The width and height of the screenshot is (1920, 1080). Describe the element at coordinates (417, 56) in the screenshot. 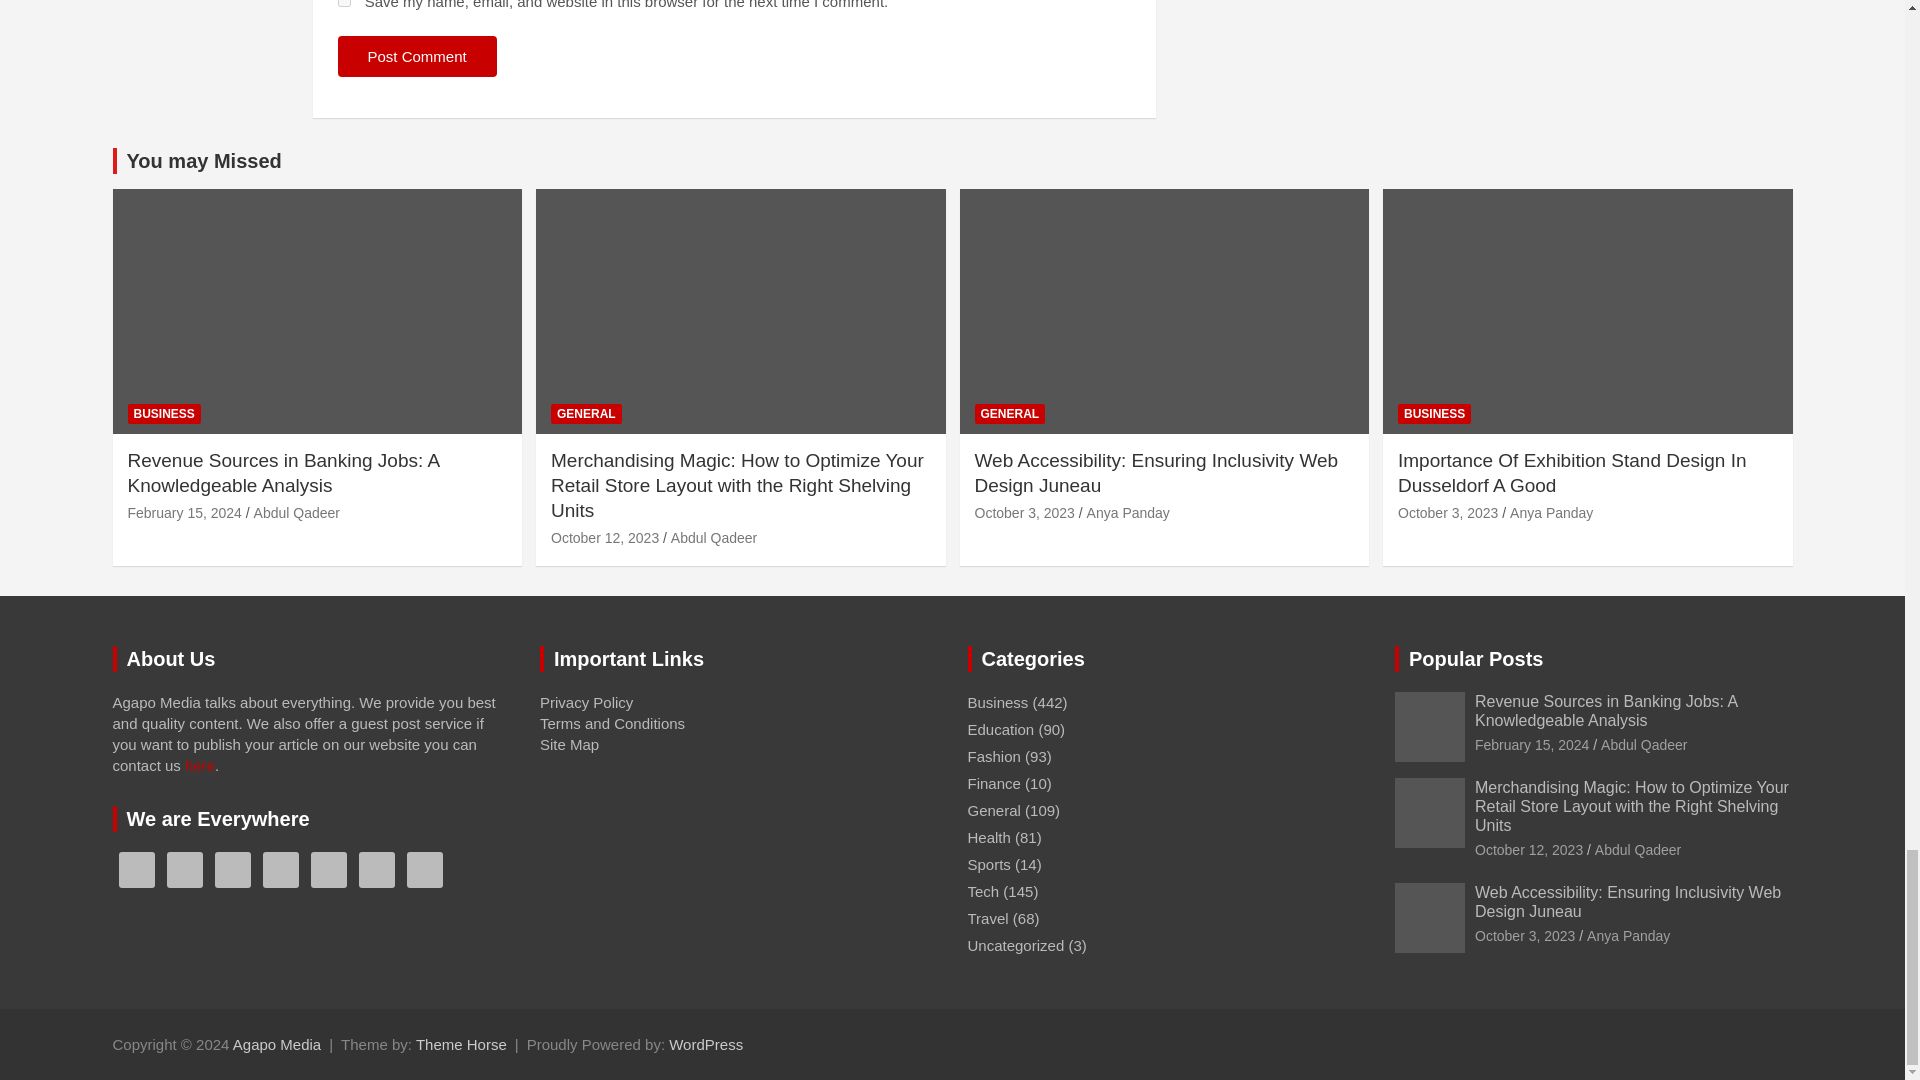

I see `Post Comment` at that location.